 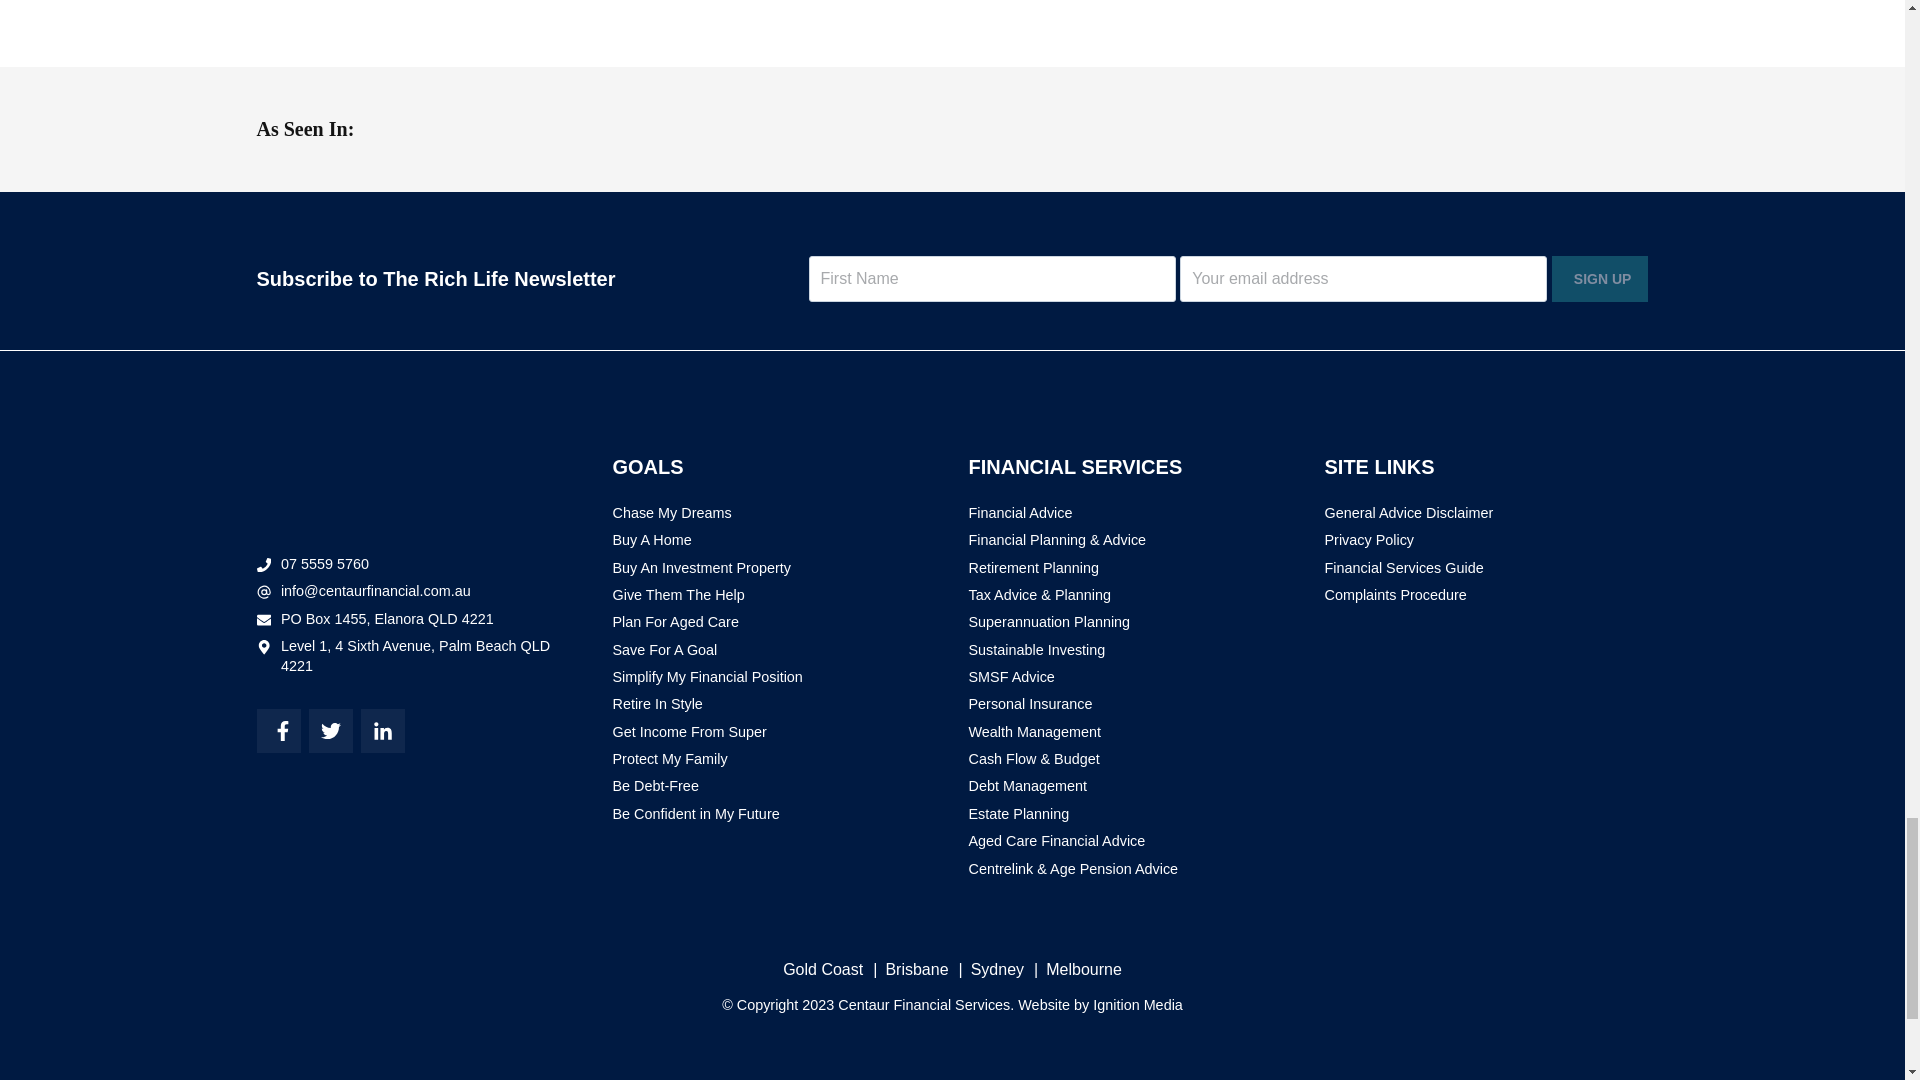 I want to click on Sign up, so click(x=1600, y=278).